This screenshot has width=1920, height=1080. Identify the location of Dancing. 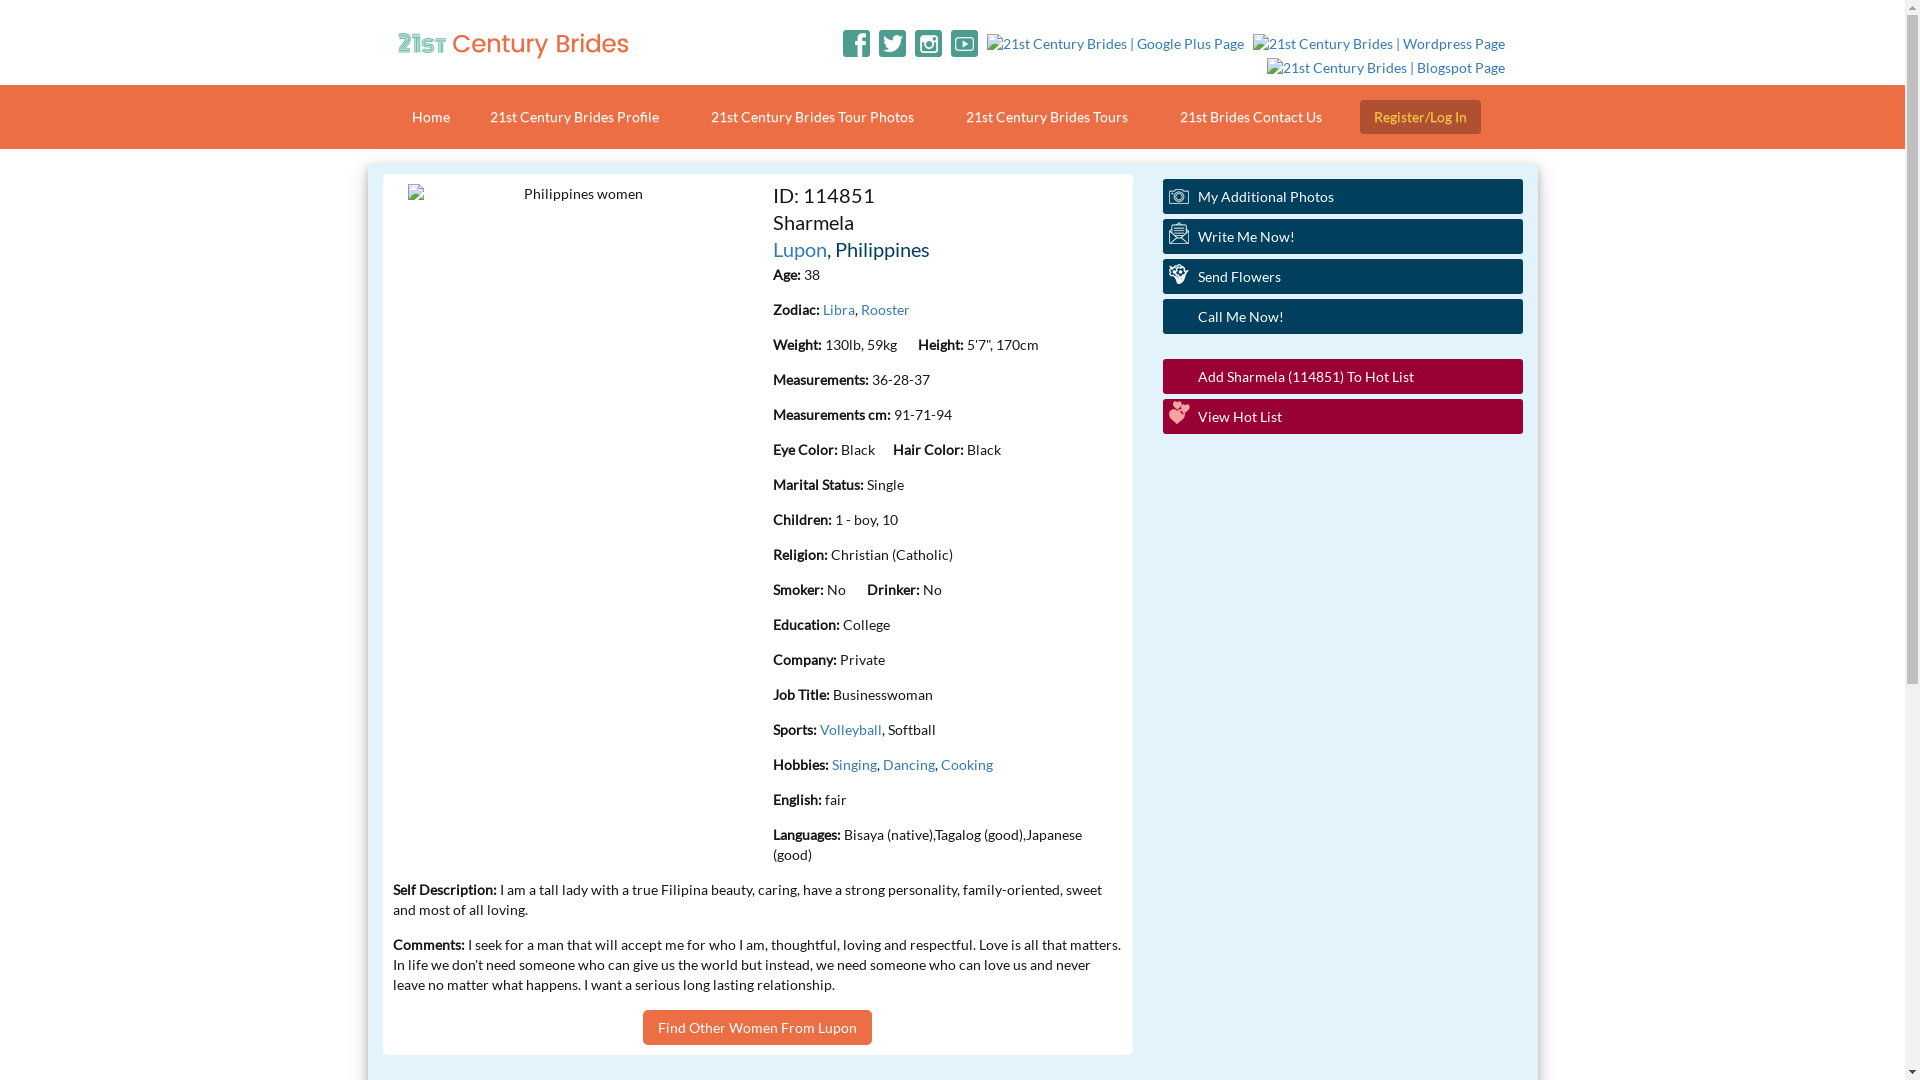
(908, 764).